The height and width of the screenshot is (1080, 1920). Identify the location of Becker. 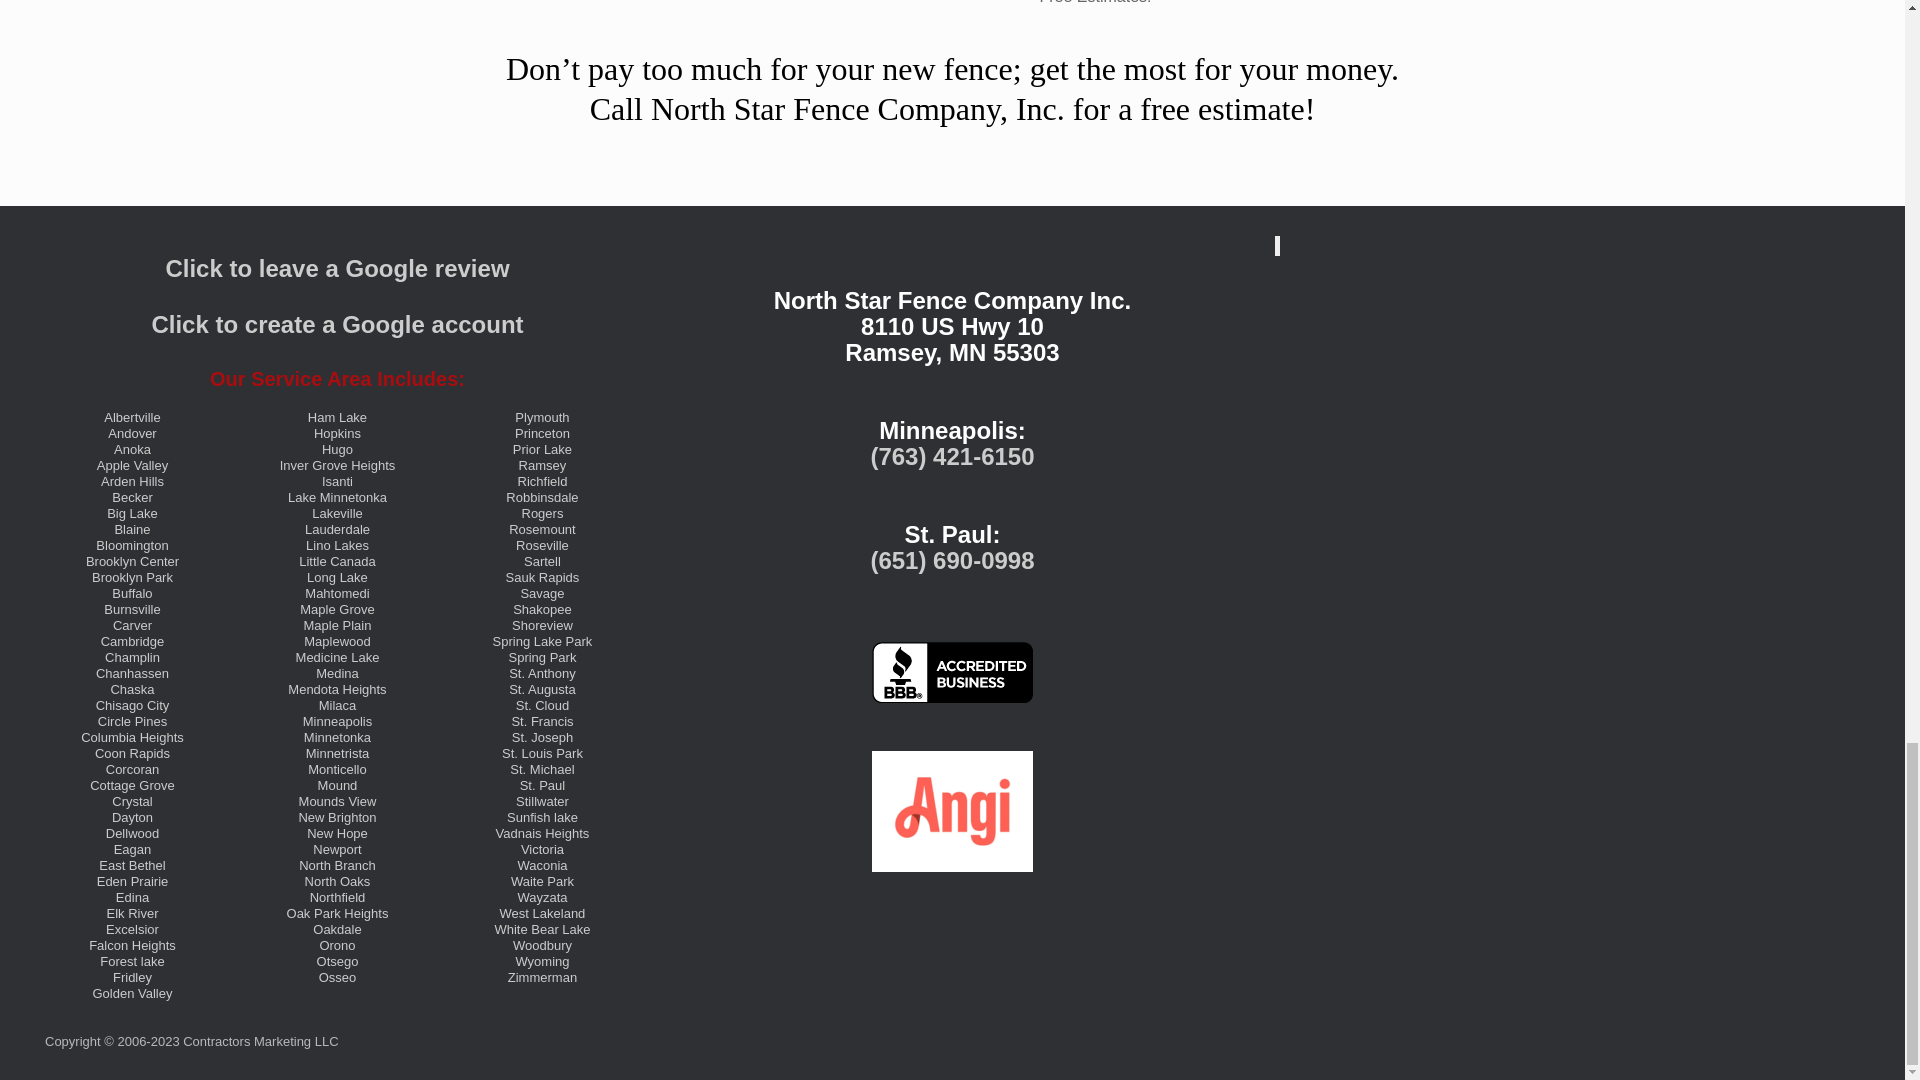
(131, 498).